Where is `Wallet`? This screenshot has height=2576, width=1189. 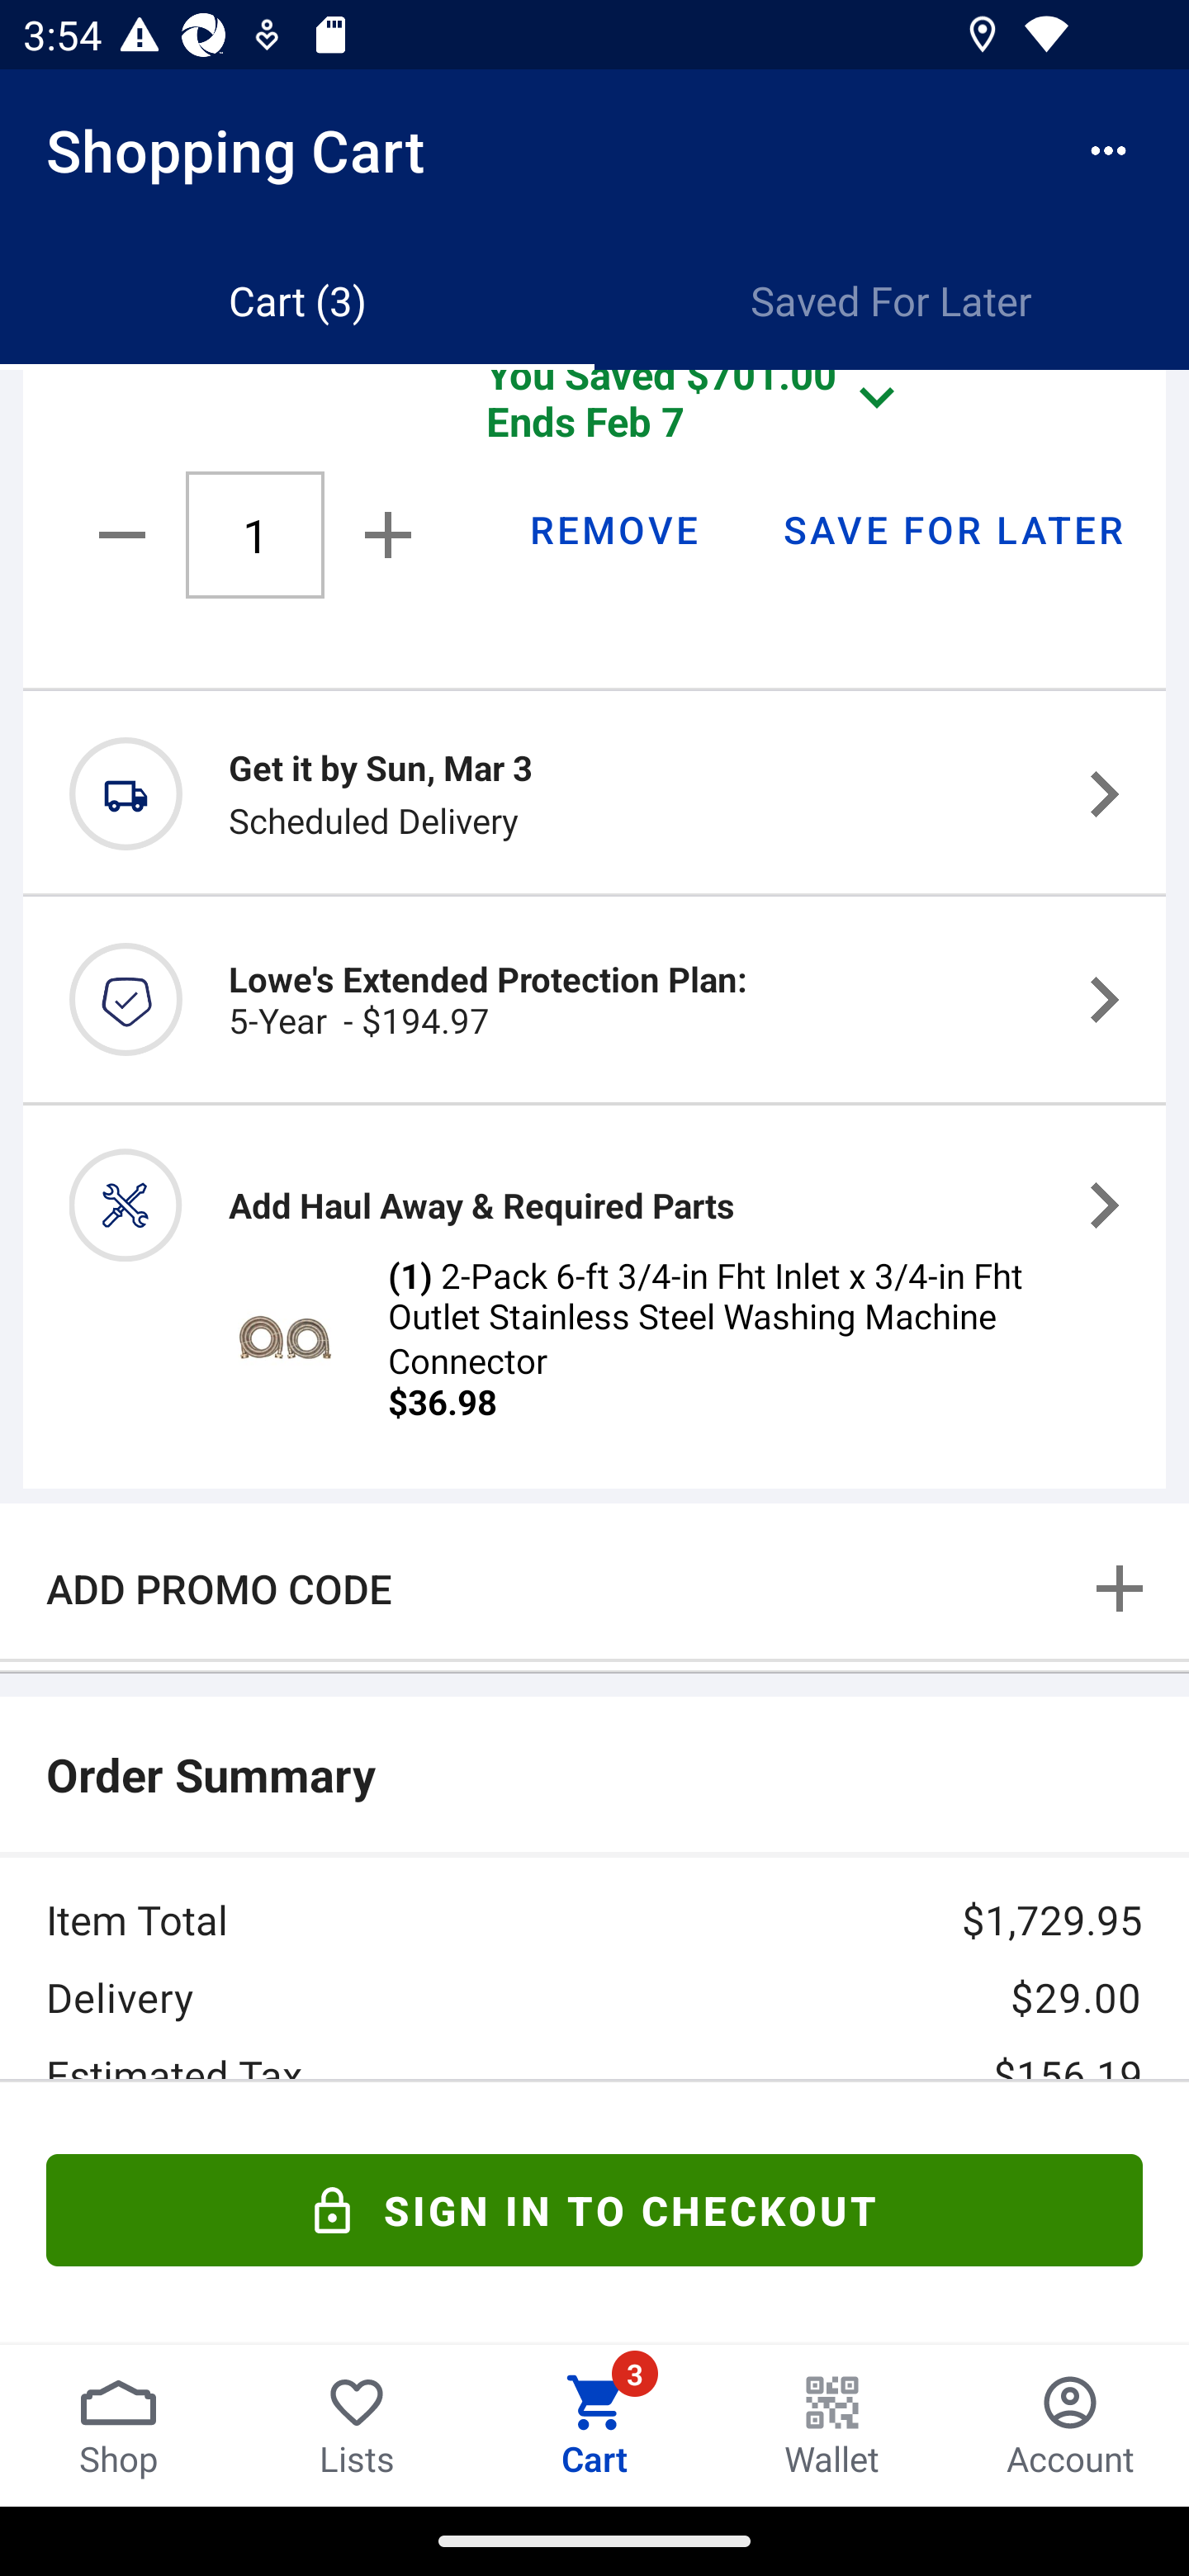
Wallet is located at coordinates (832, 2425).